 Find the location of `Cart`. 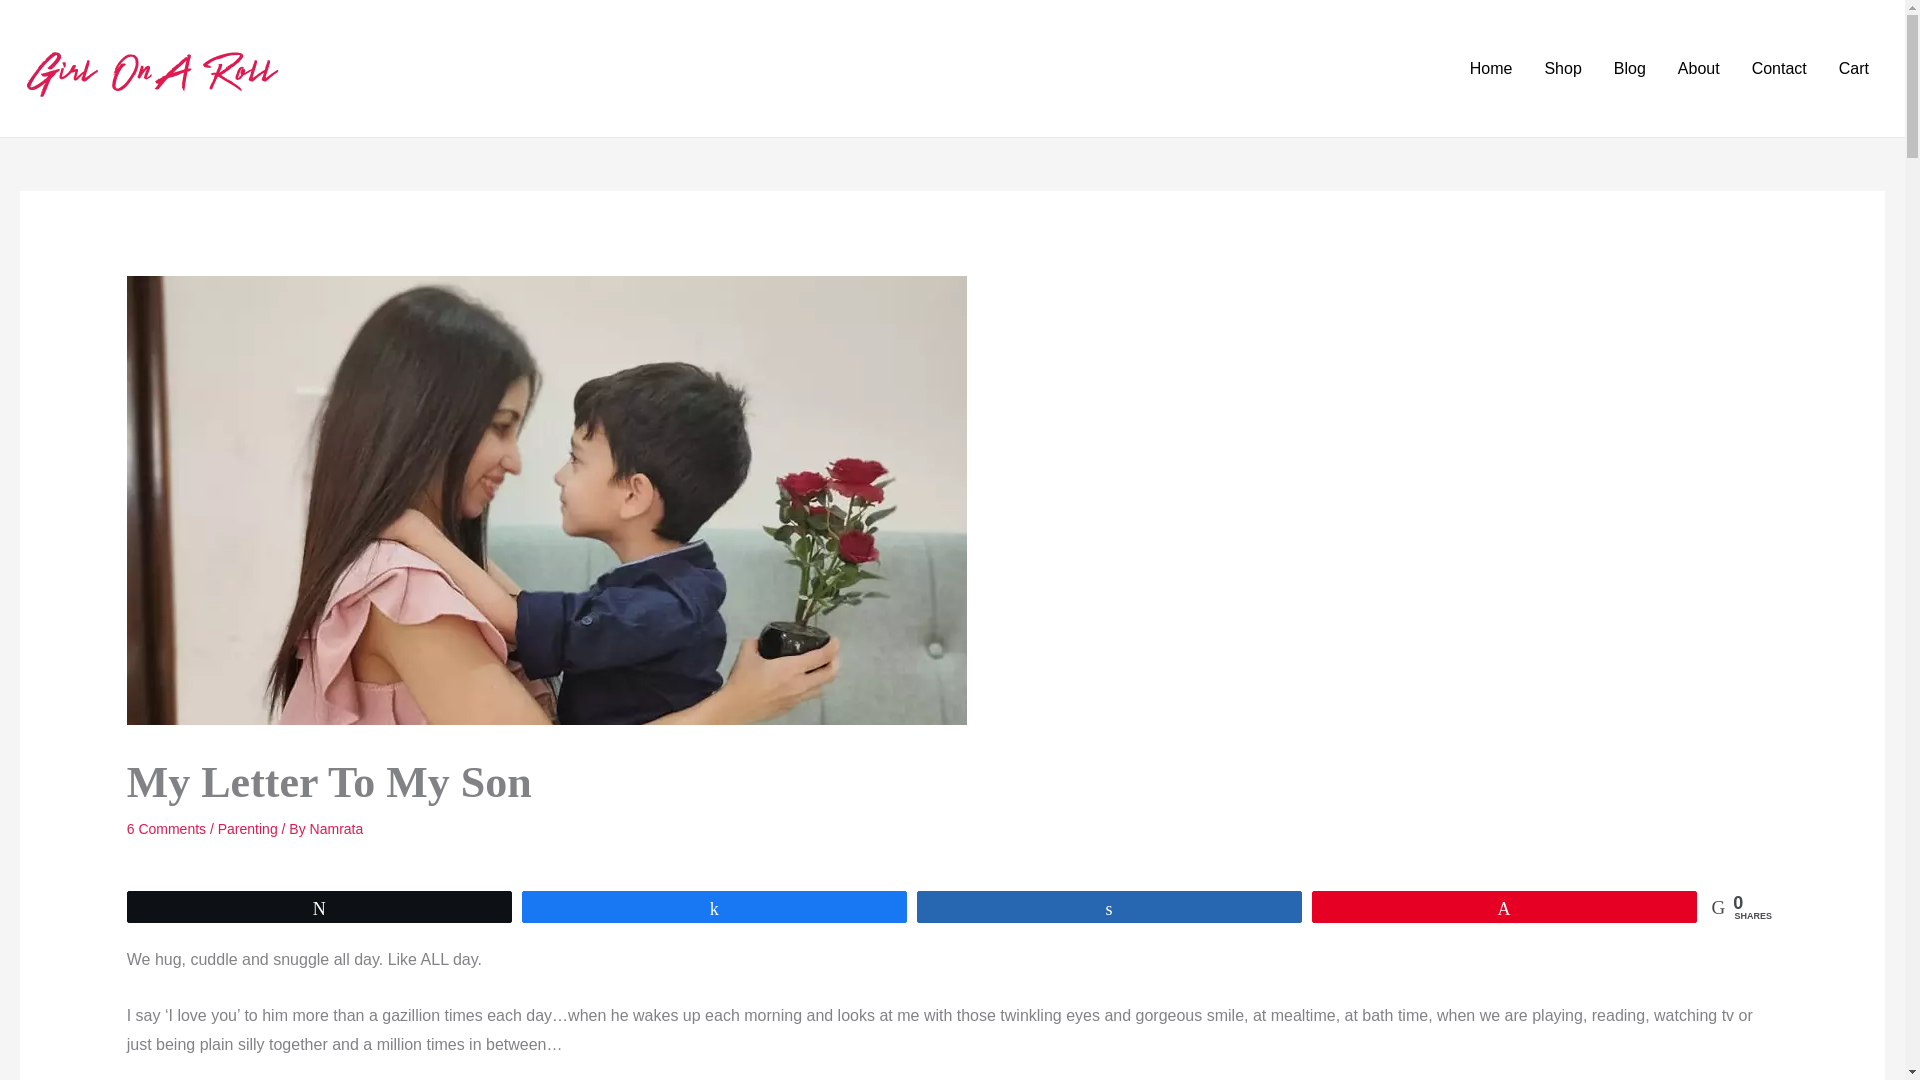

Cart is located at coordinates (1854, 68).